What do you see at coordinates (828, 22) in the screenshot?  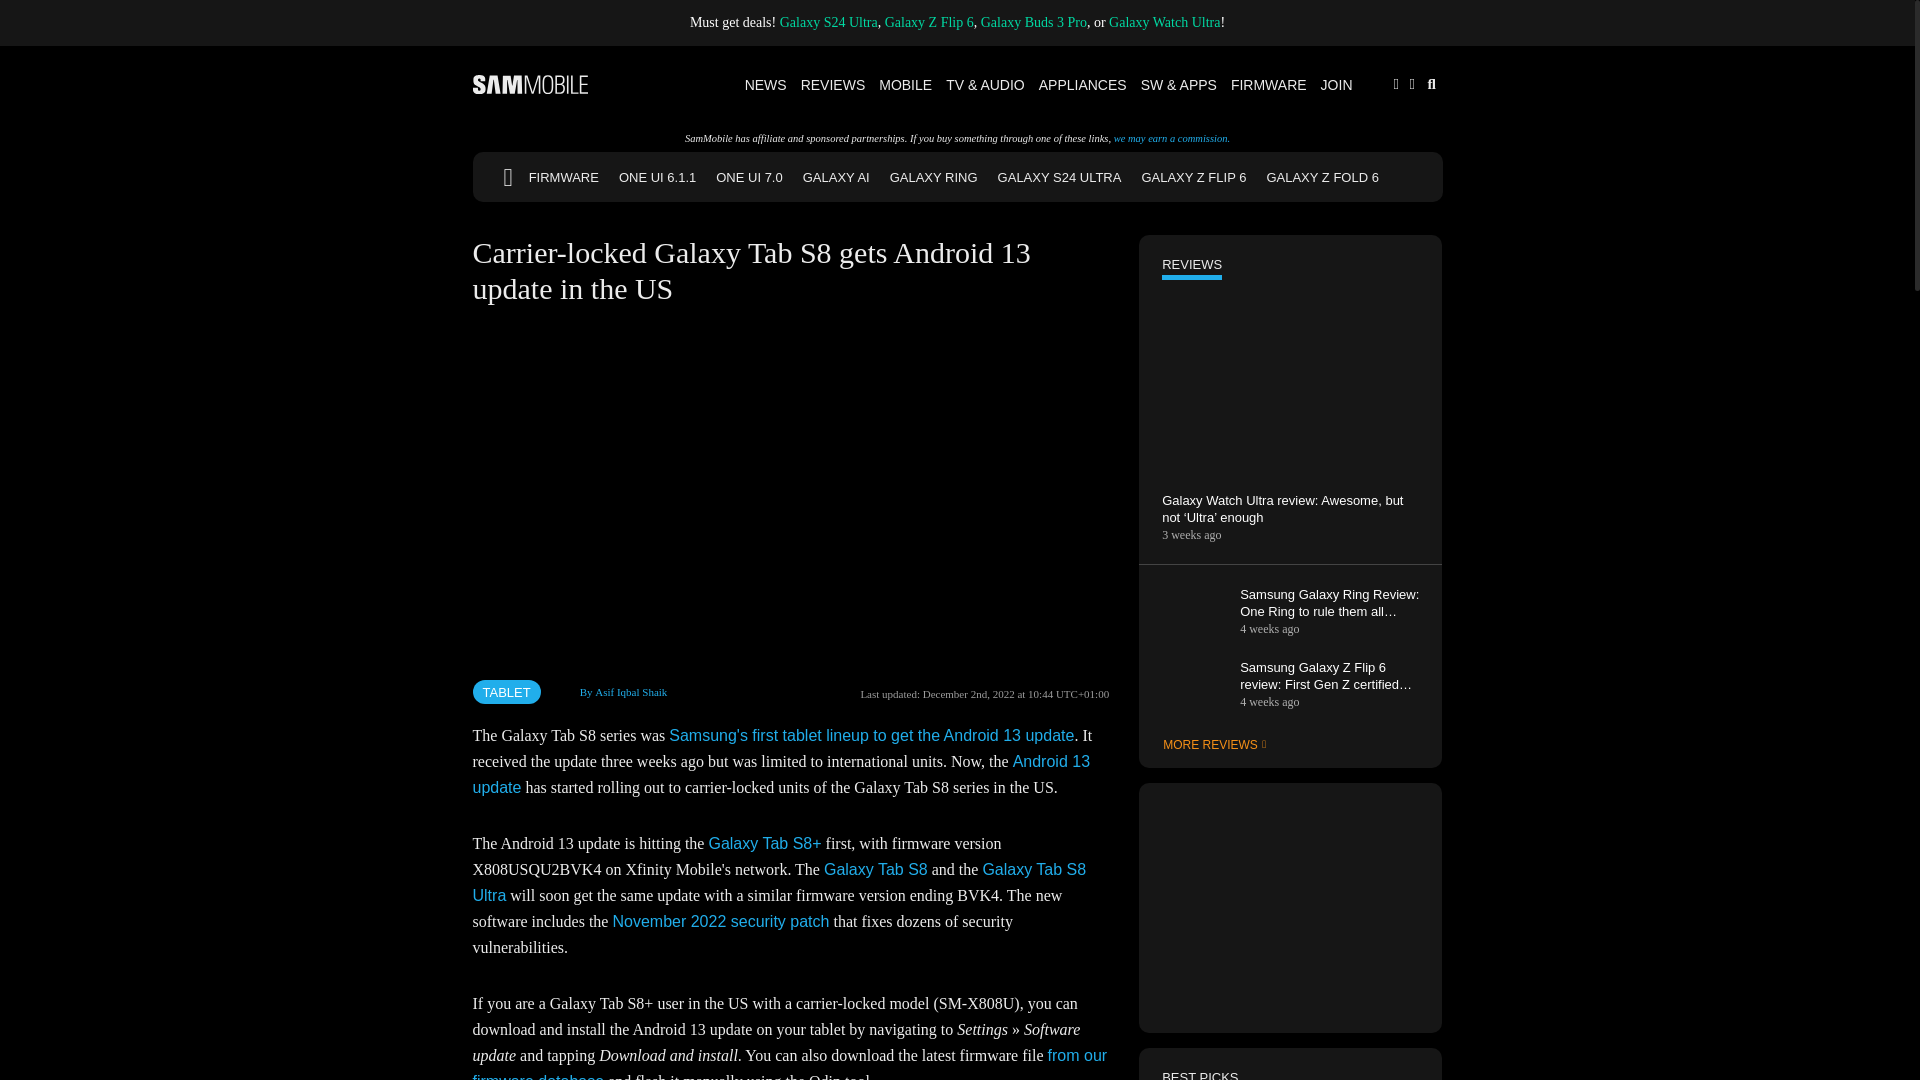 I see `Galaxy S24 Ultra` at bounding box center [828, 22].